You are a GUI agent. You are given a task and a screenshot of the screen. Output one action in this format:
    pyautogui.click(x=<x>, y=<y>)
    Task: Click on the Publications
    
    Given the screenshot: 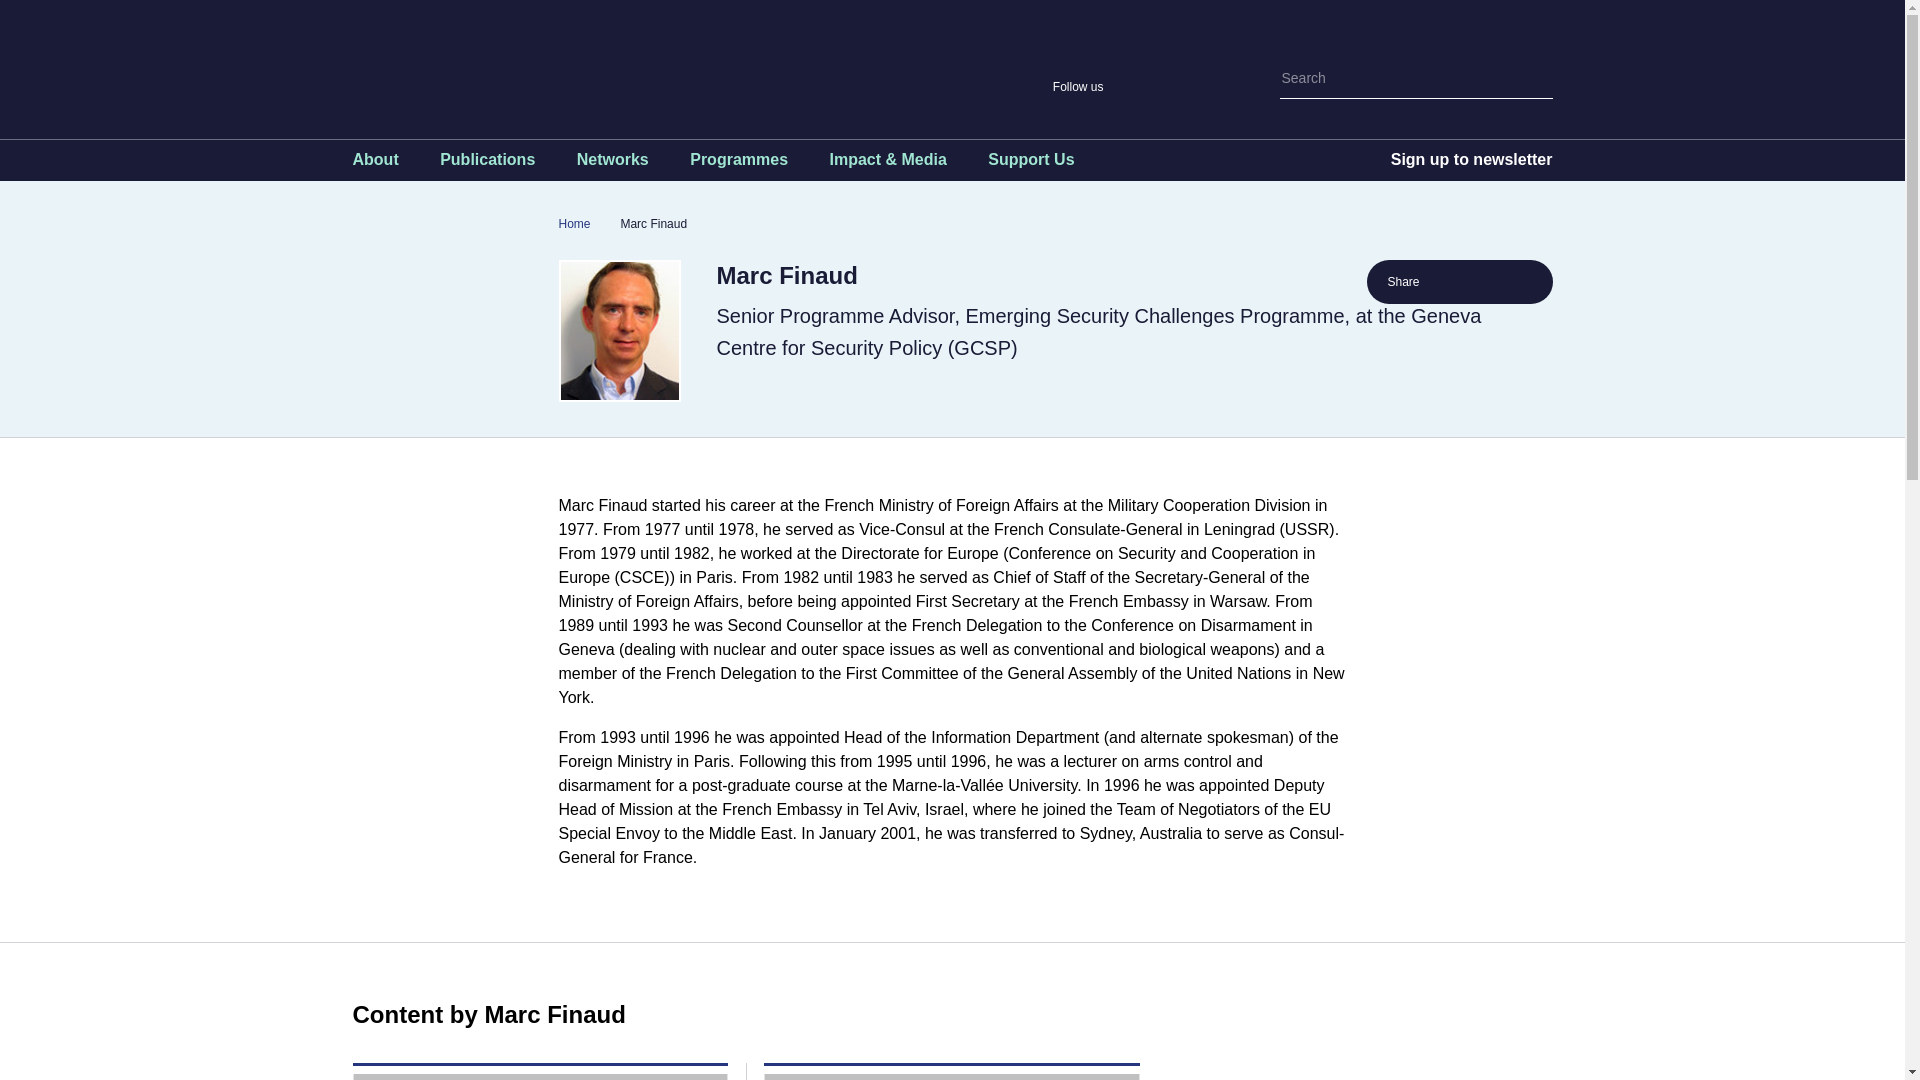 What is the action you would take?
    pyautogui.click(x=487, y=164)
    